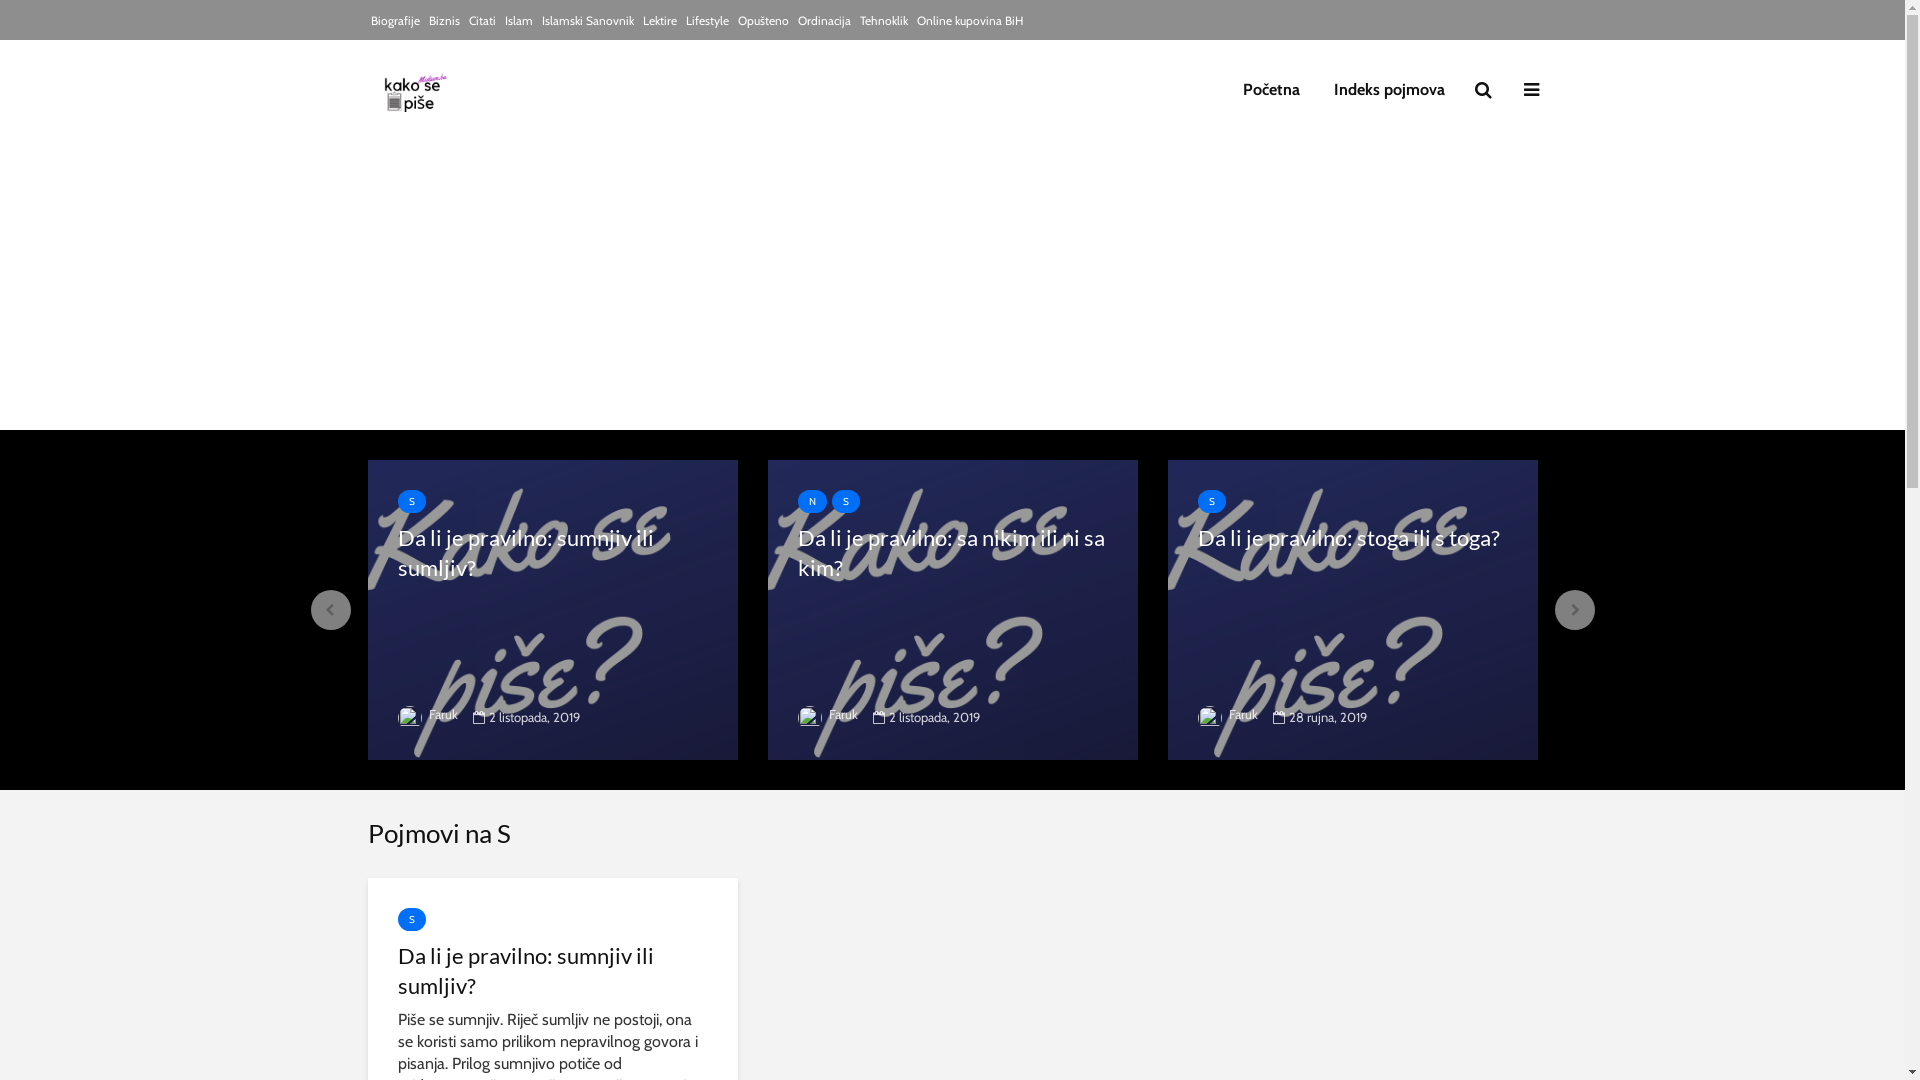  Describe the element at coordinates (553, 971) in the screenshot. I see `Da li je pravilno: sumnjiv ili sumljiv?` at that location.